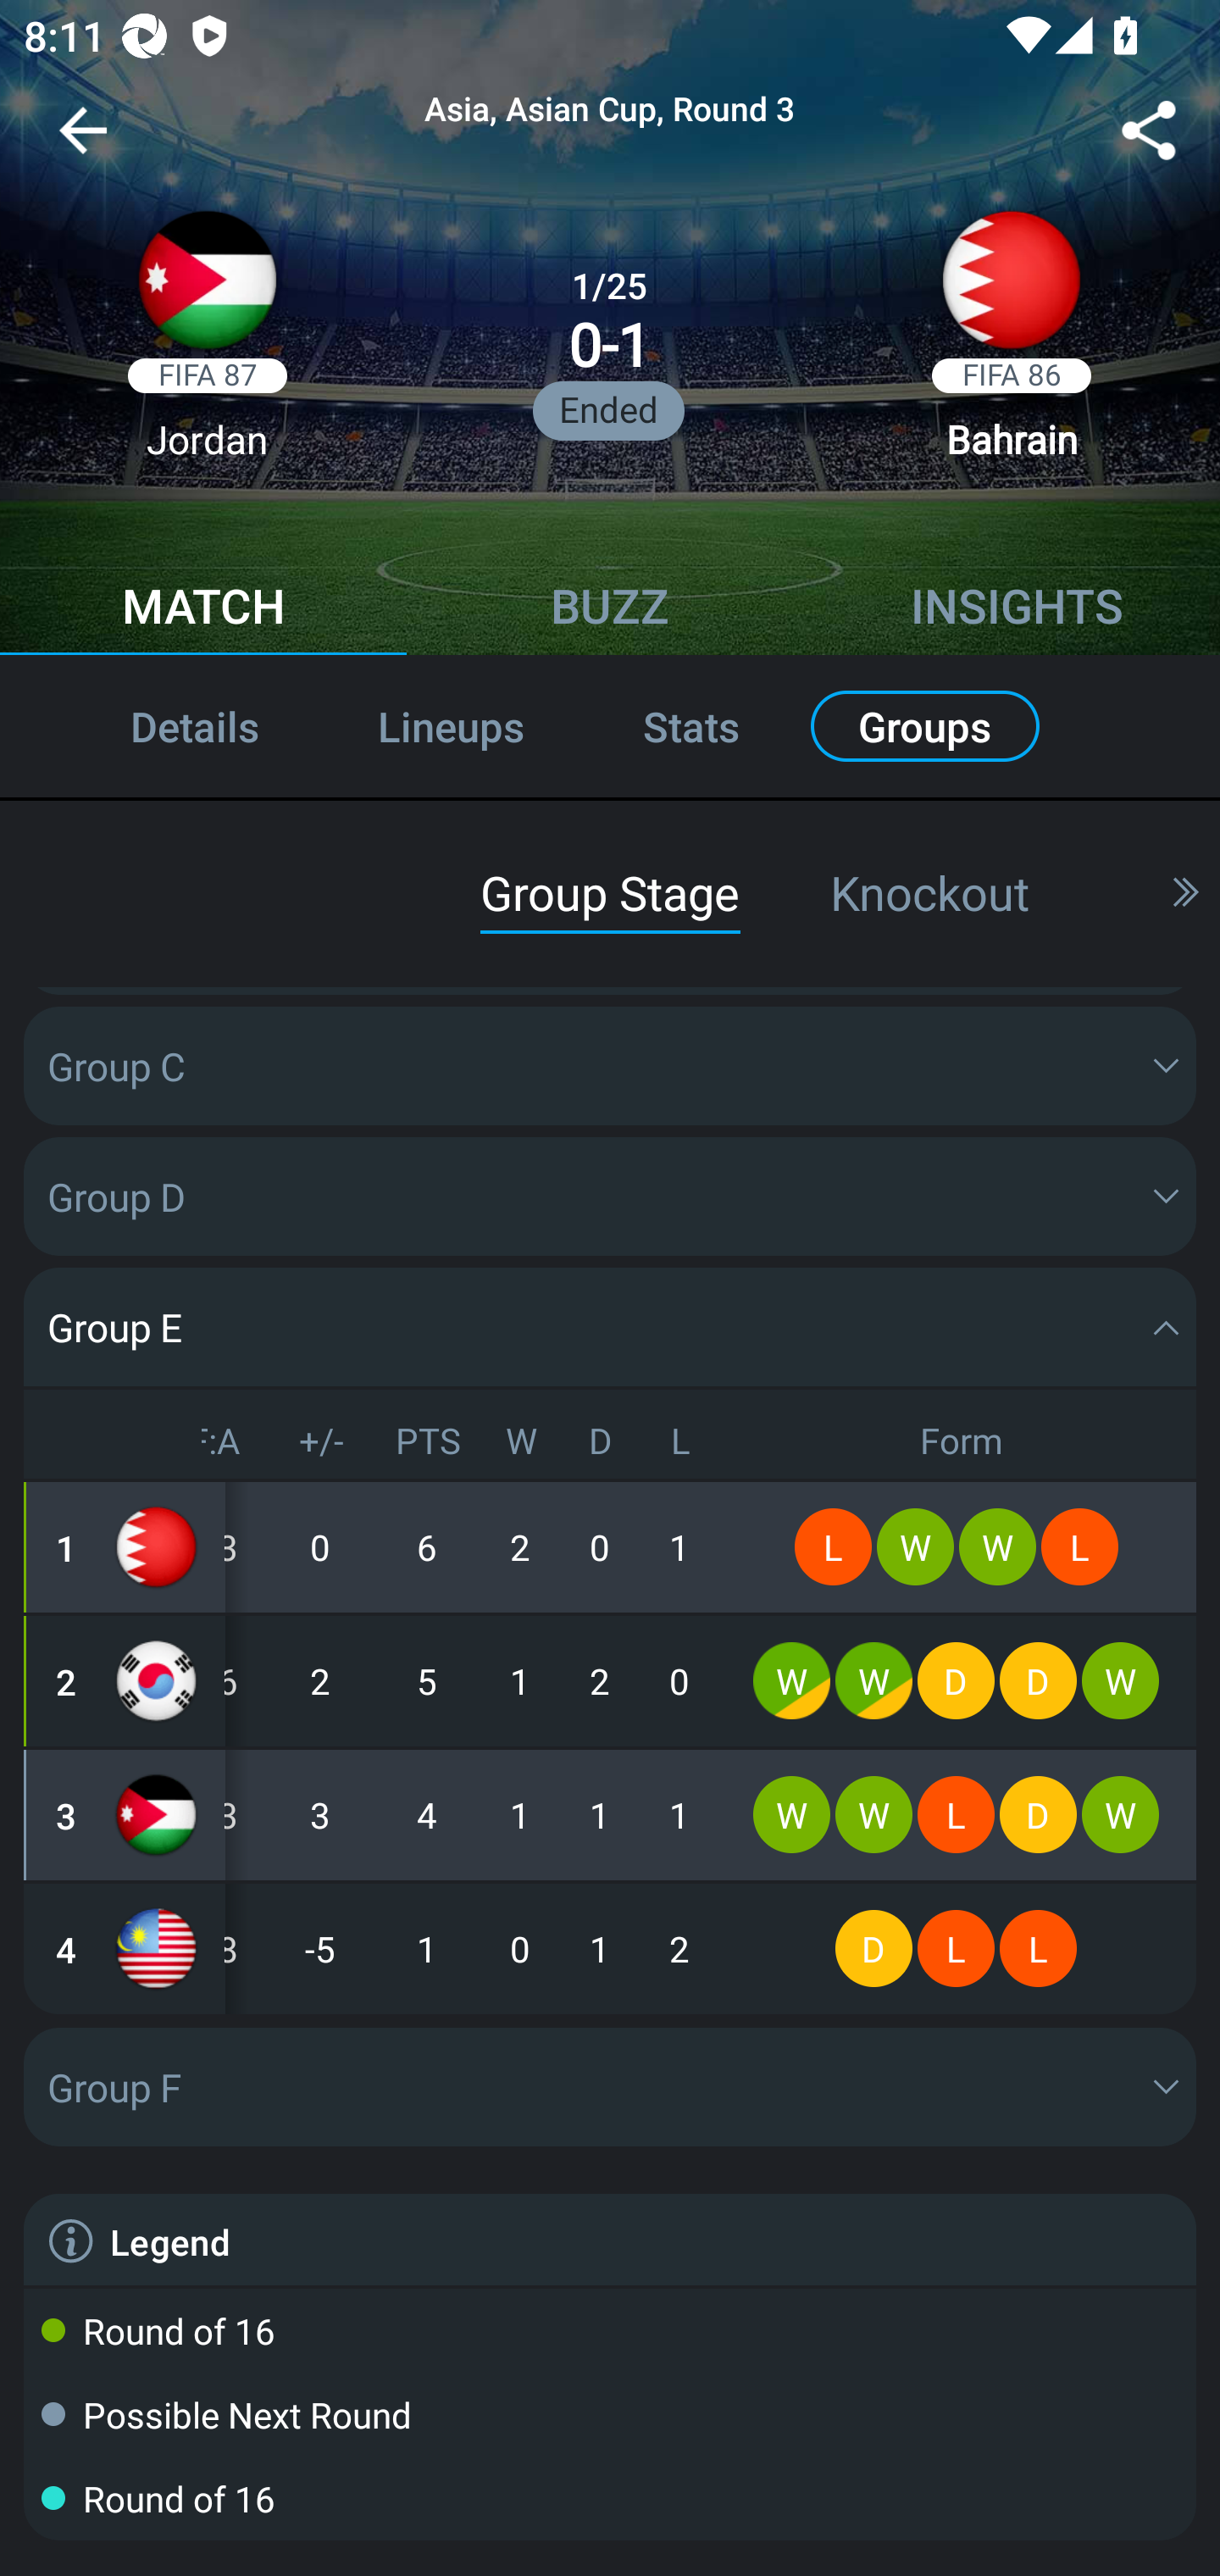 The image size is (1220, 2576). What do you see at coordinates (203, 610) in the screenshot?
I see `MATCH` at bounding box center [203, 610].